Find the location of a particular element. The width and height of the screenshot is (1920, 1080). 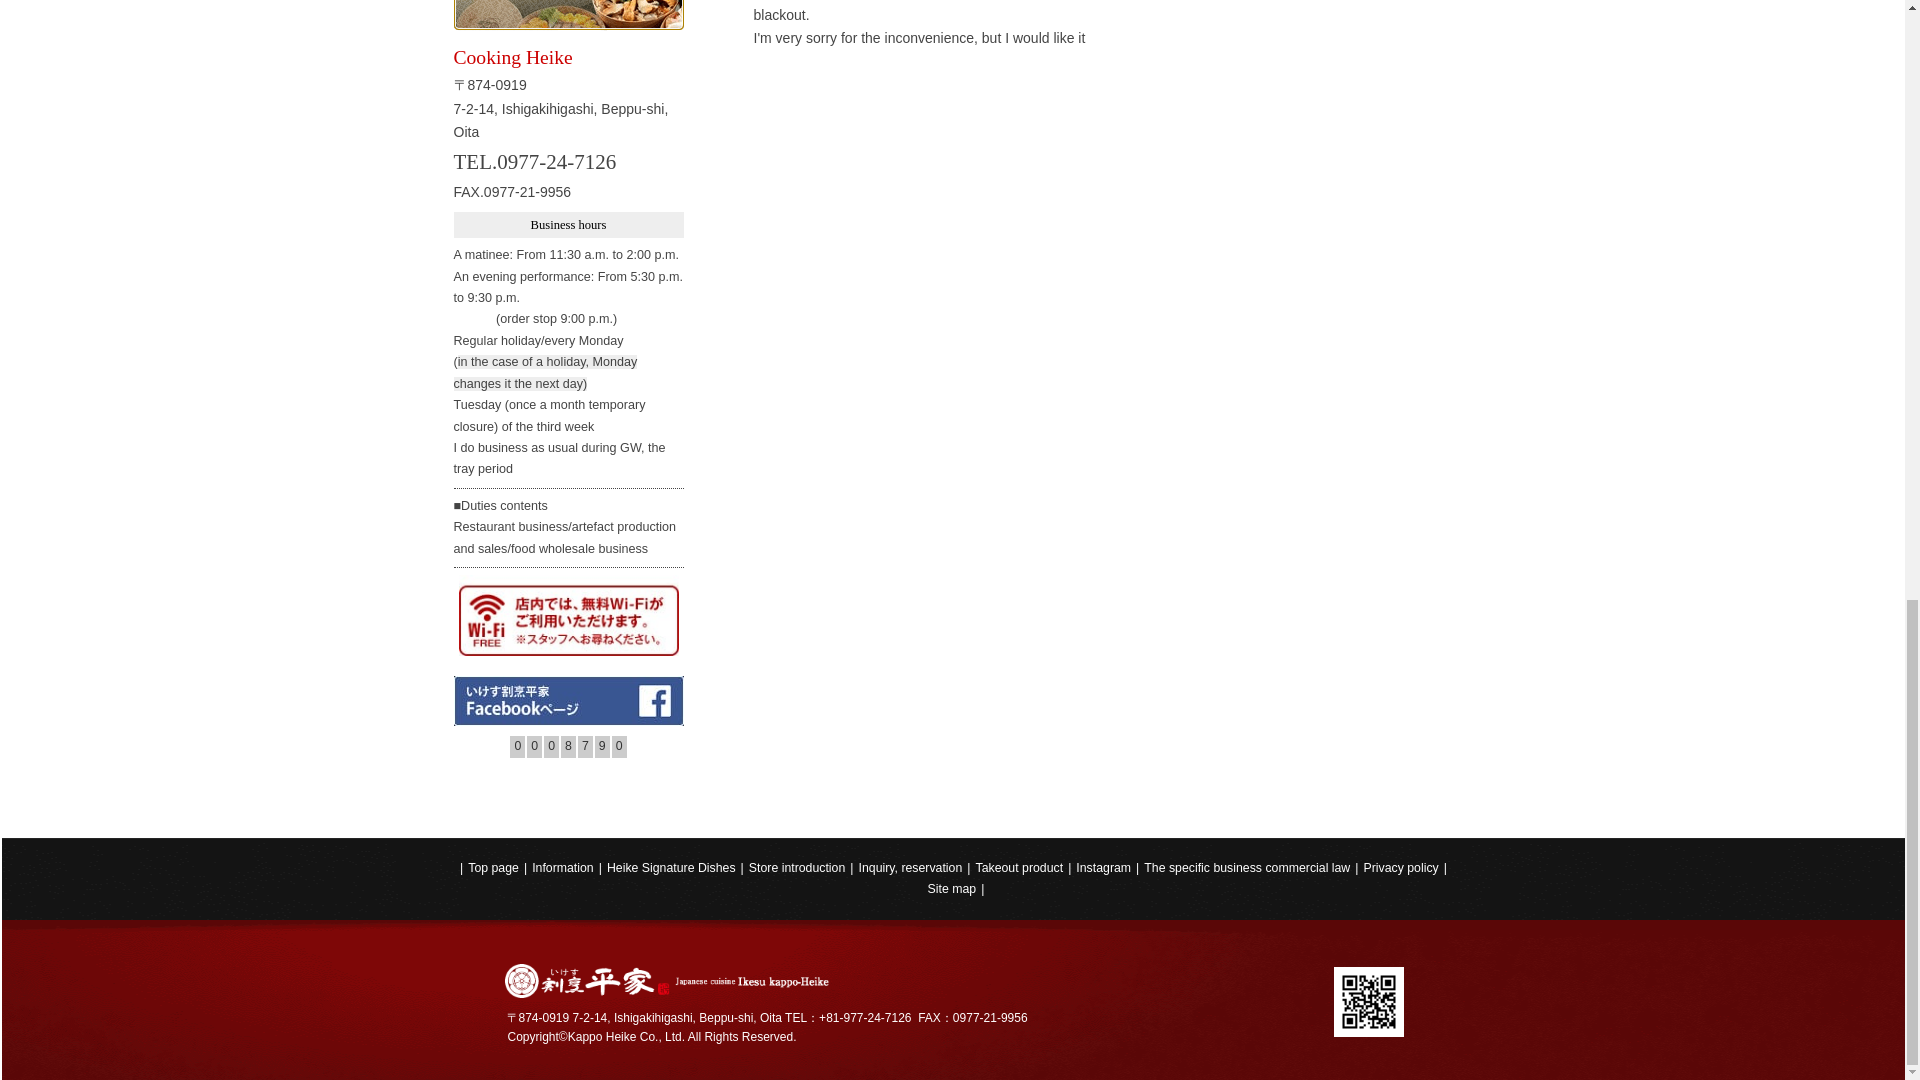

Heike Signature Dishes is located at coordinates (672, 868).